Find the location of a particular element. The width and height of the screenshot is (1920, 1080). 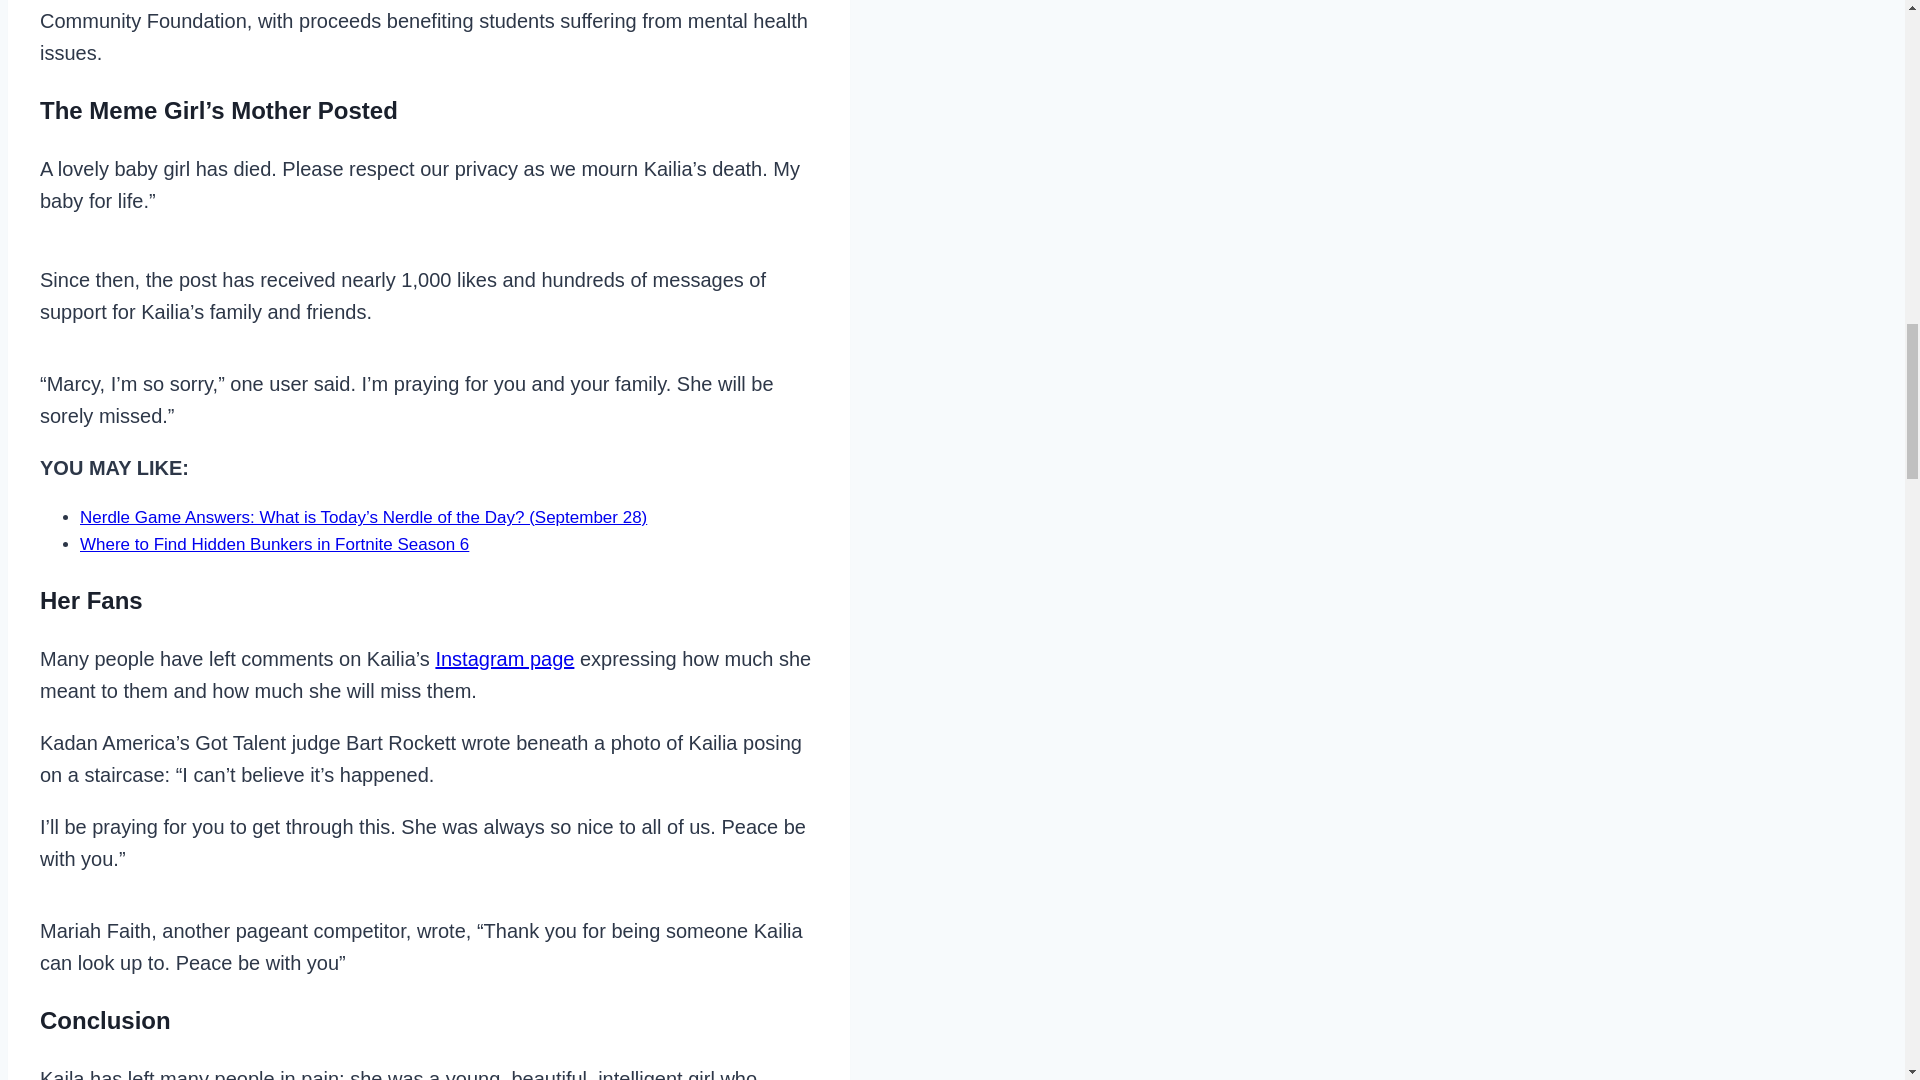

Where to Find Hidden Bunkers in Fortnite Season 6 is located at coordinates (274, 544).